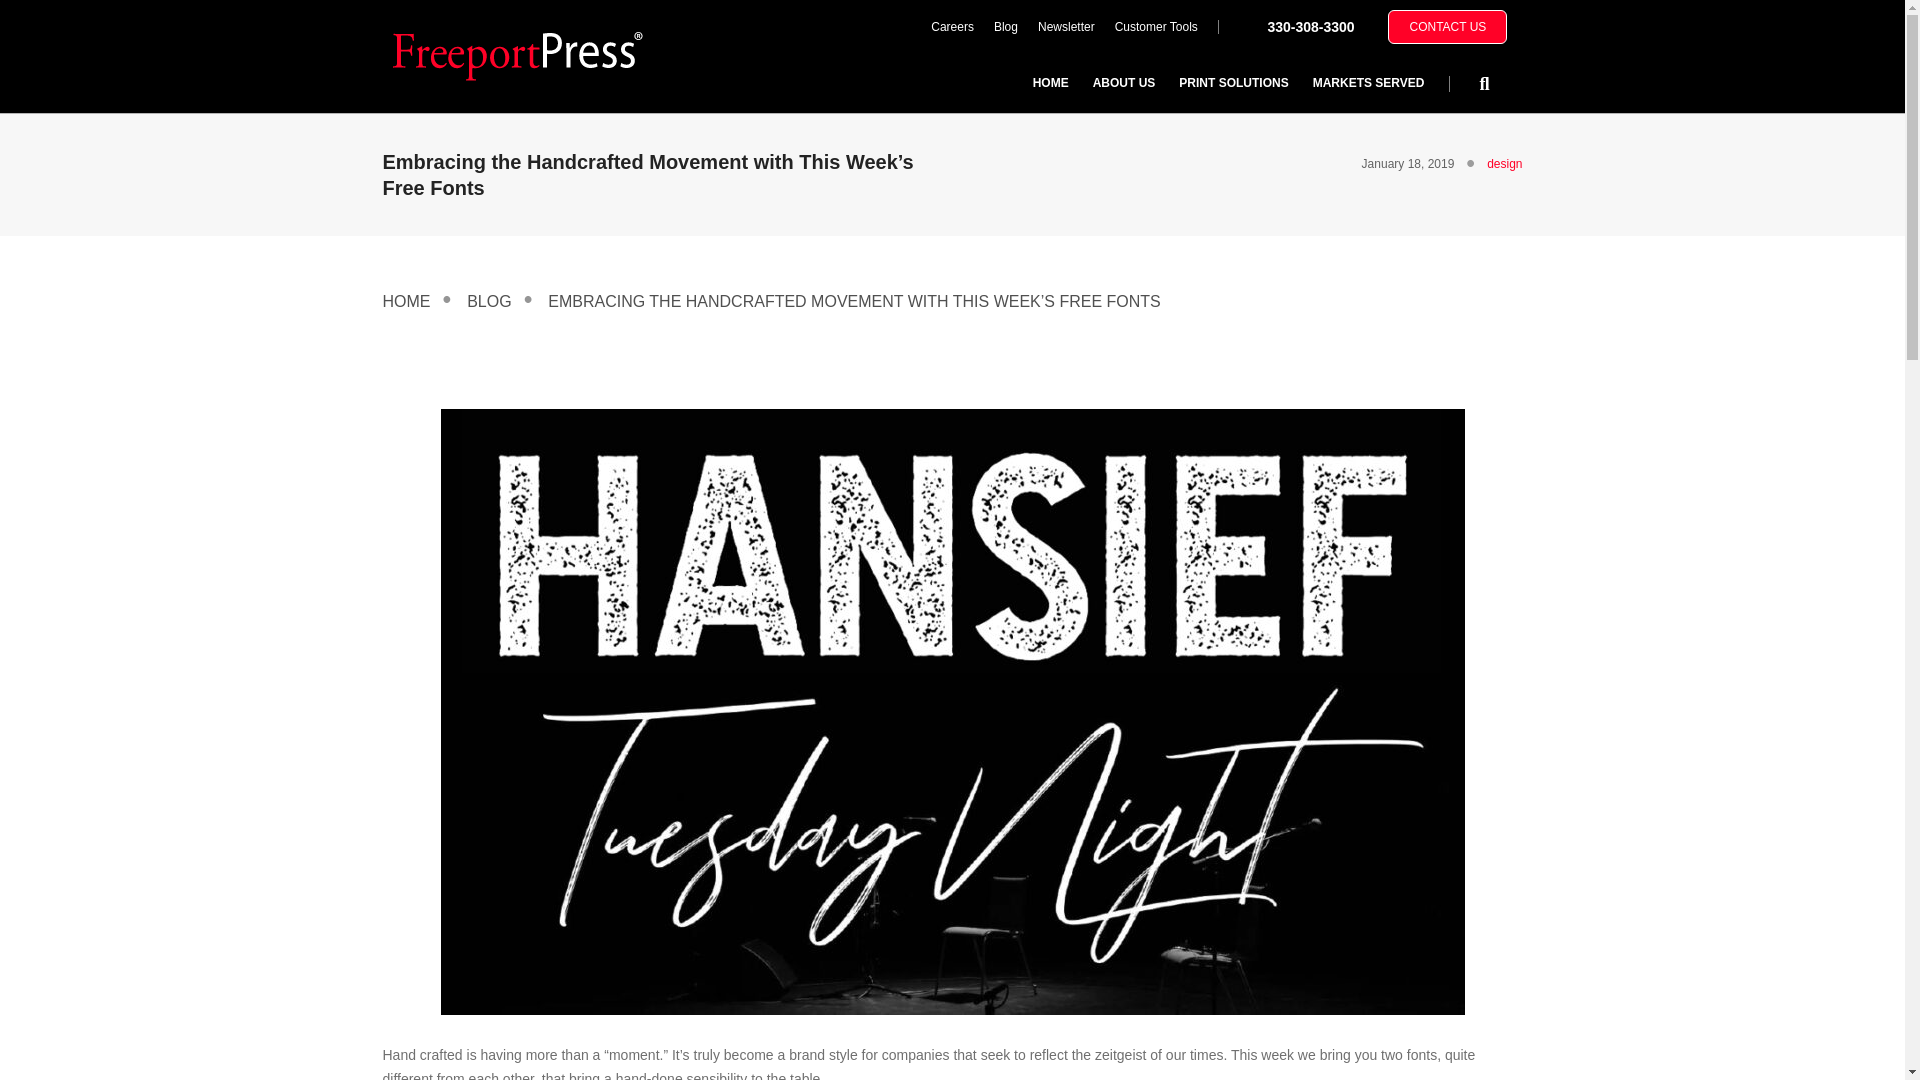 The height and width of the screenshot is (1080, 1920). What do you see at coordinates (1066, 27) in the screenshot?
I see `Newsletter` at bounding box center [1066, 27].